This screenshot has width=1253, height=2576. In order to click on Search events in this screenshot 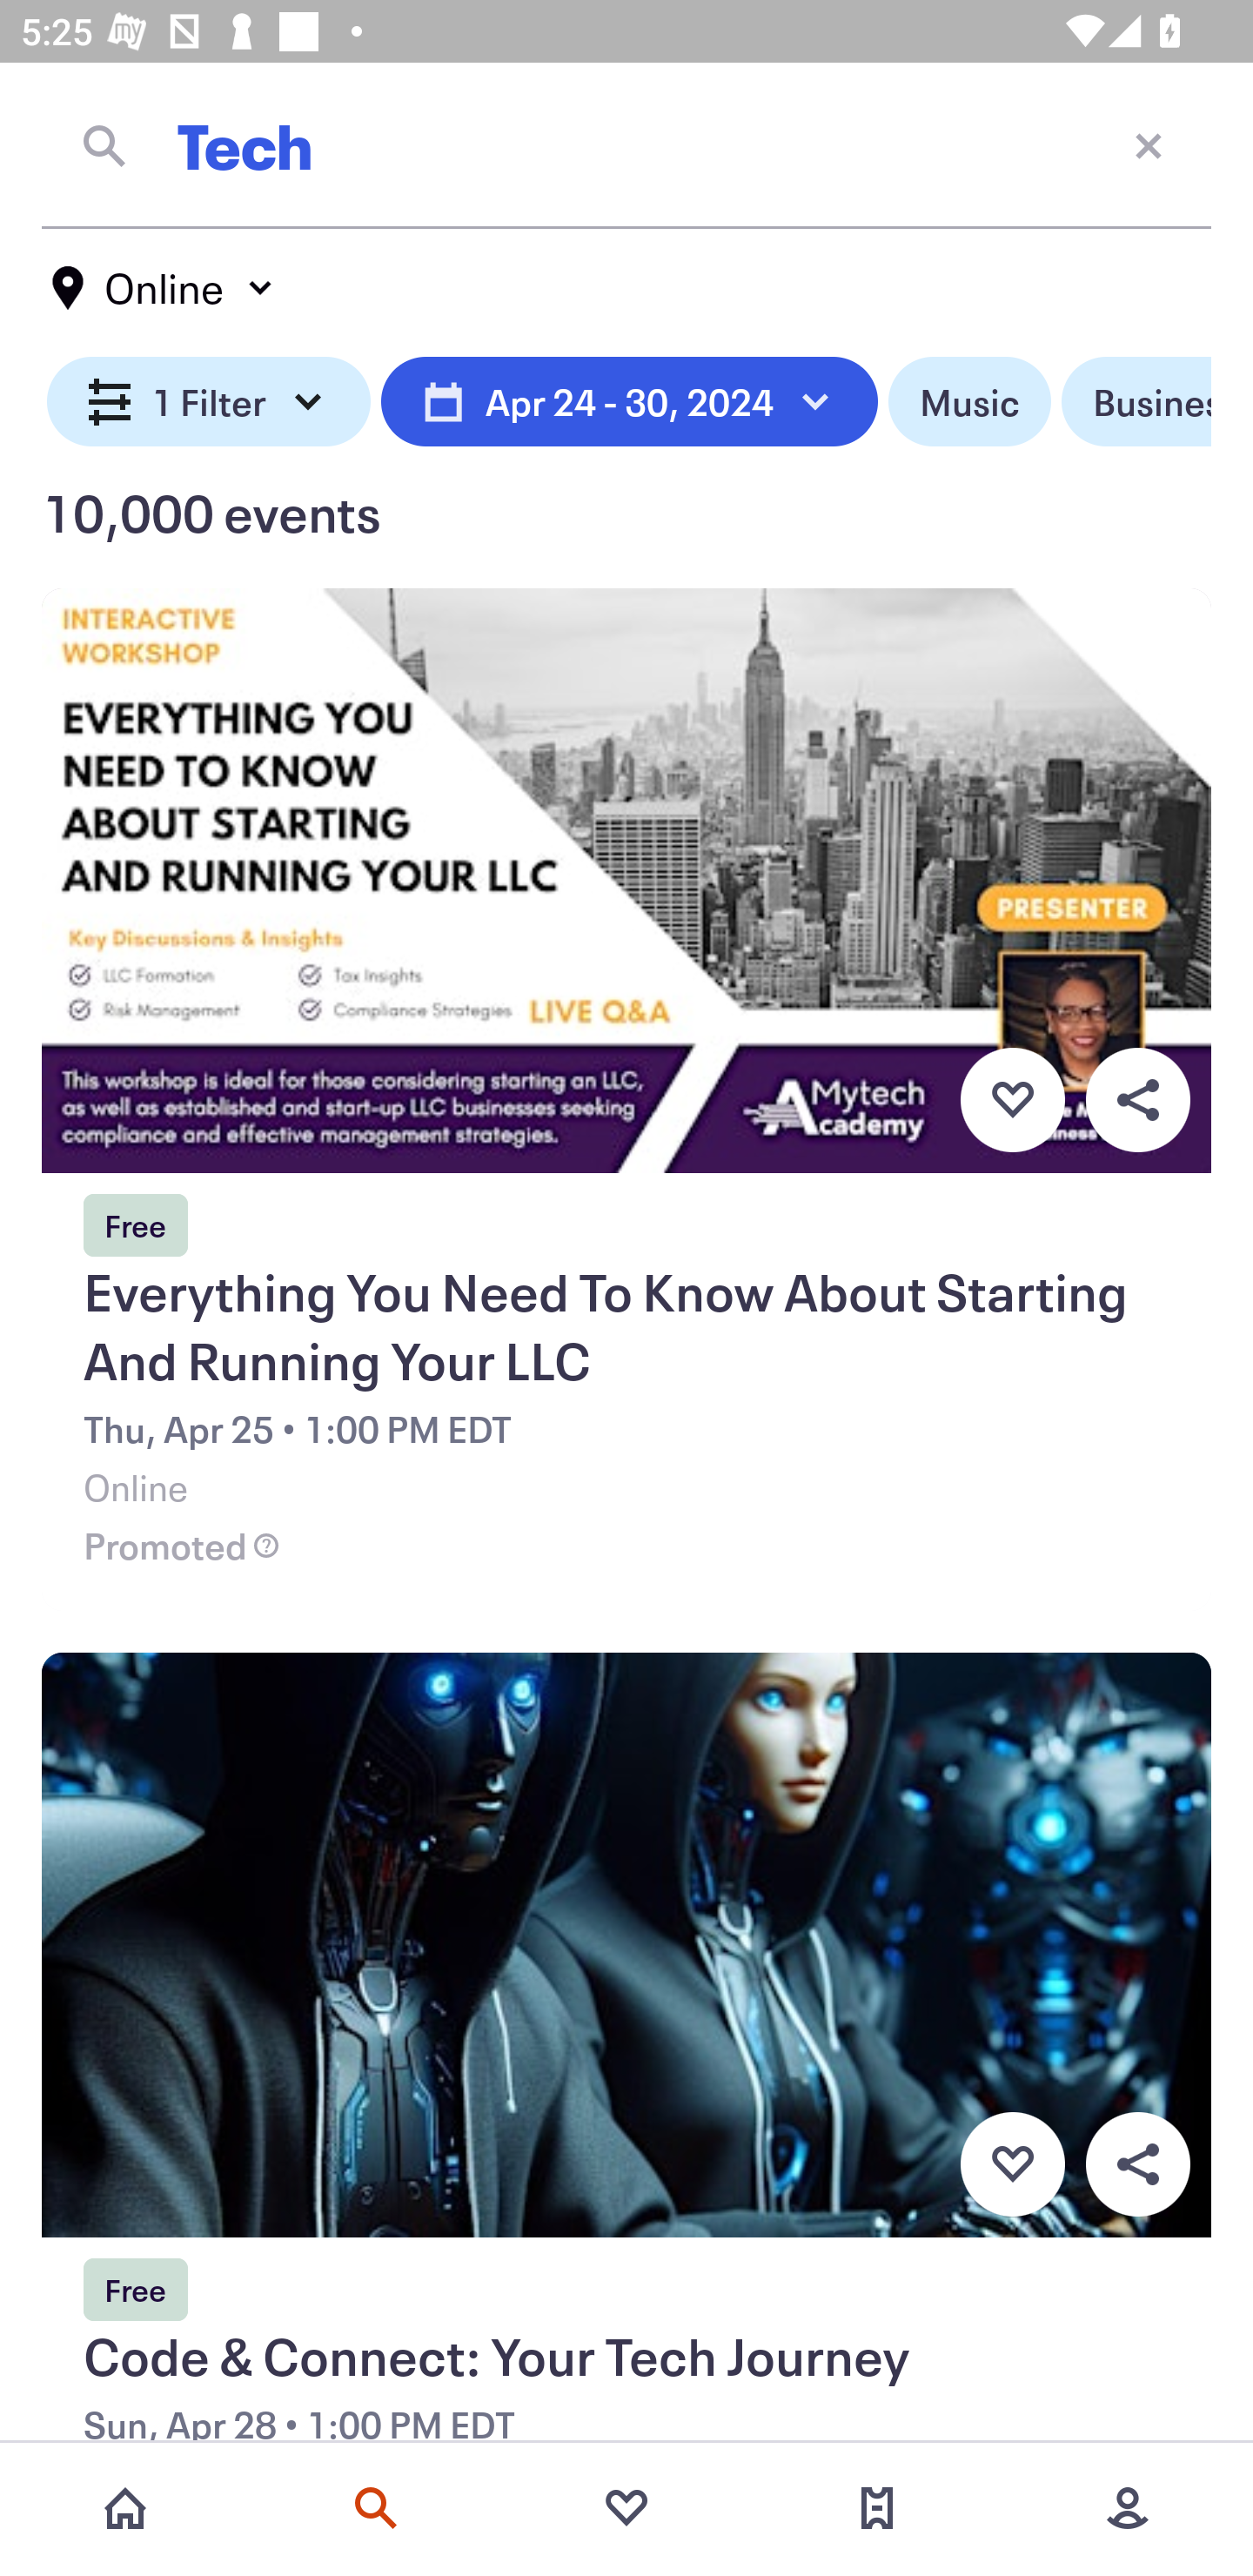, I will do `click(376, 2508)`.